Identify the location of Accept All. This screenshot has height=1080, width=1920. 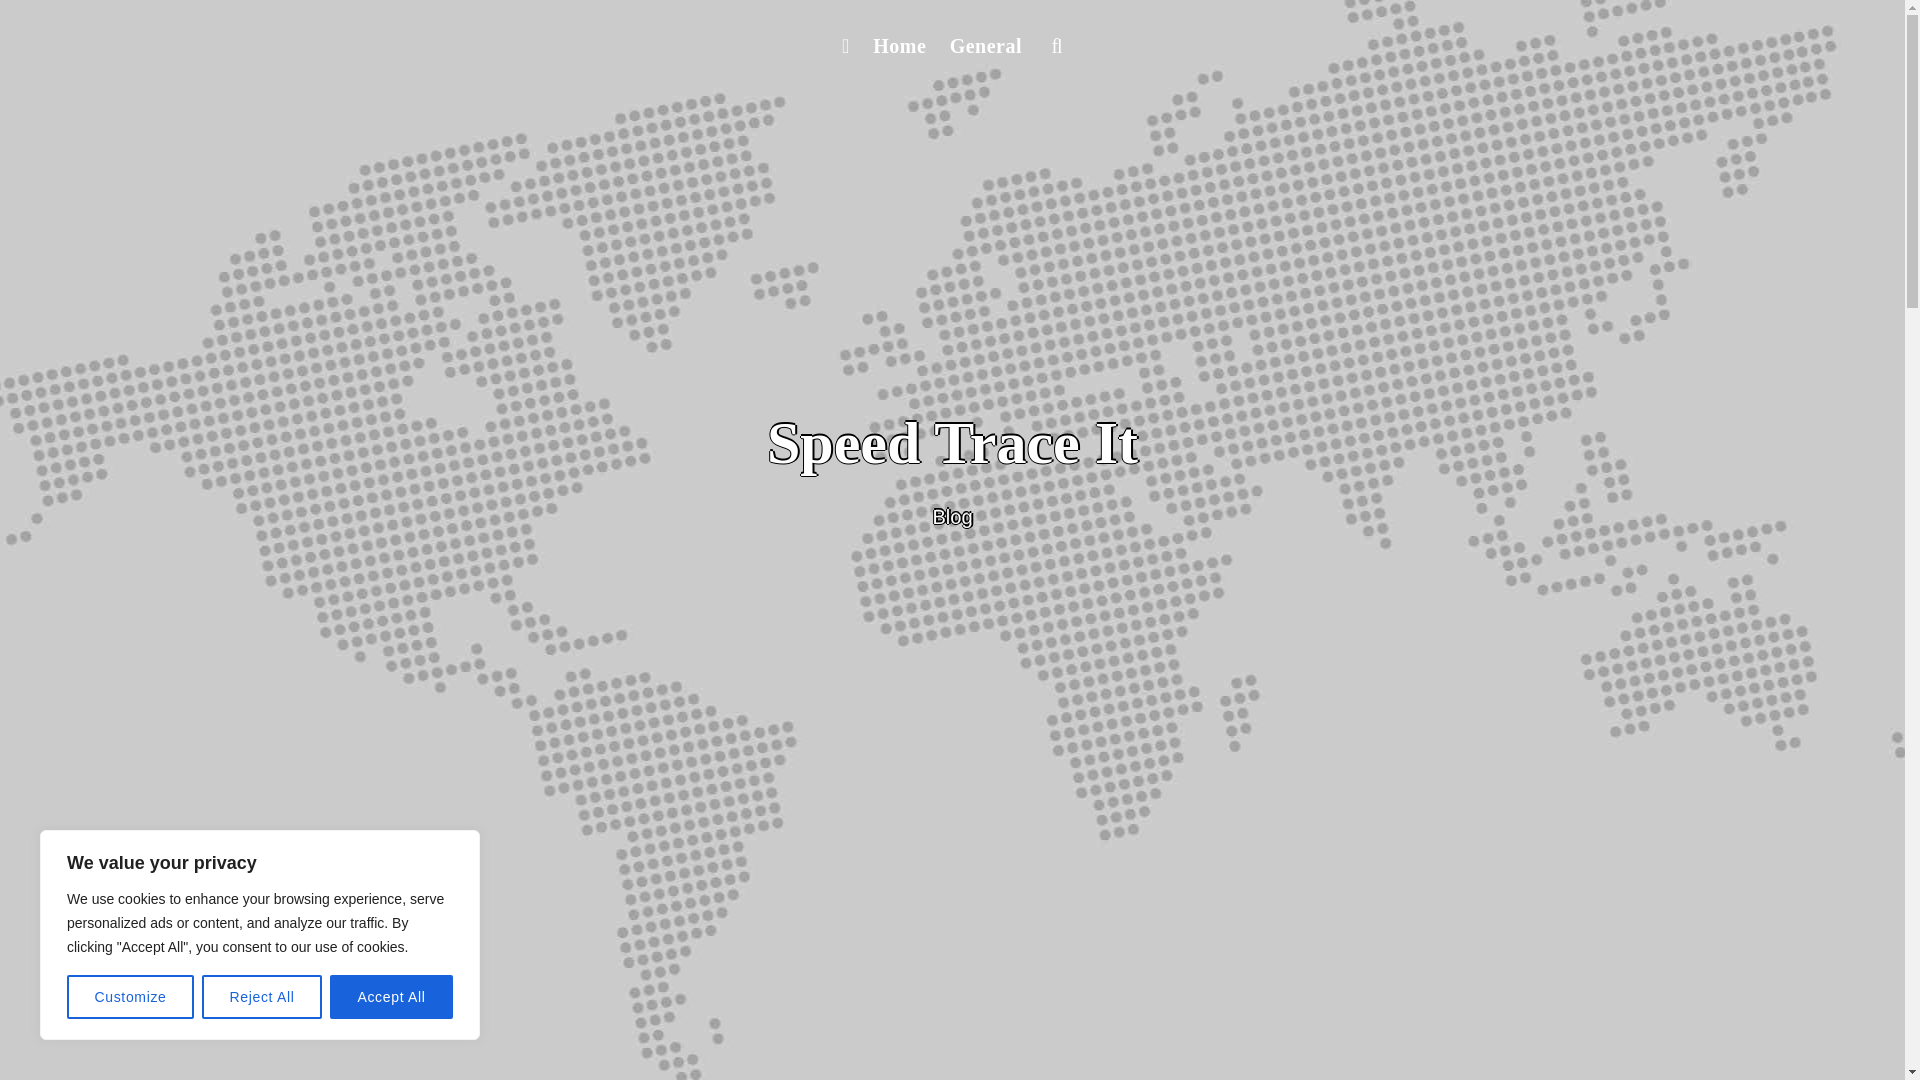
(392, 997).